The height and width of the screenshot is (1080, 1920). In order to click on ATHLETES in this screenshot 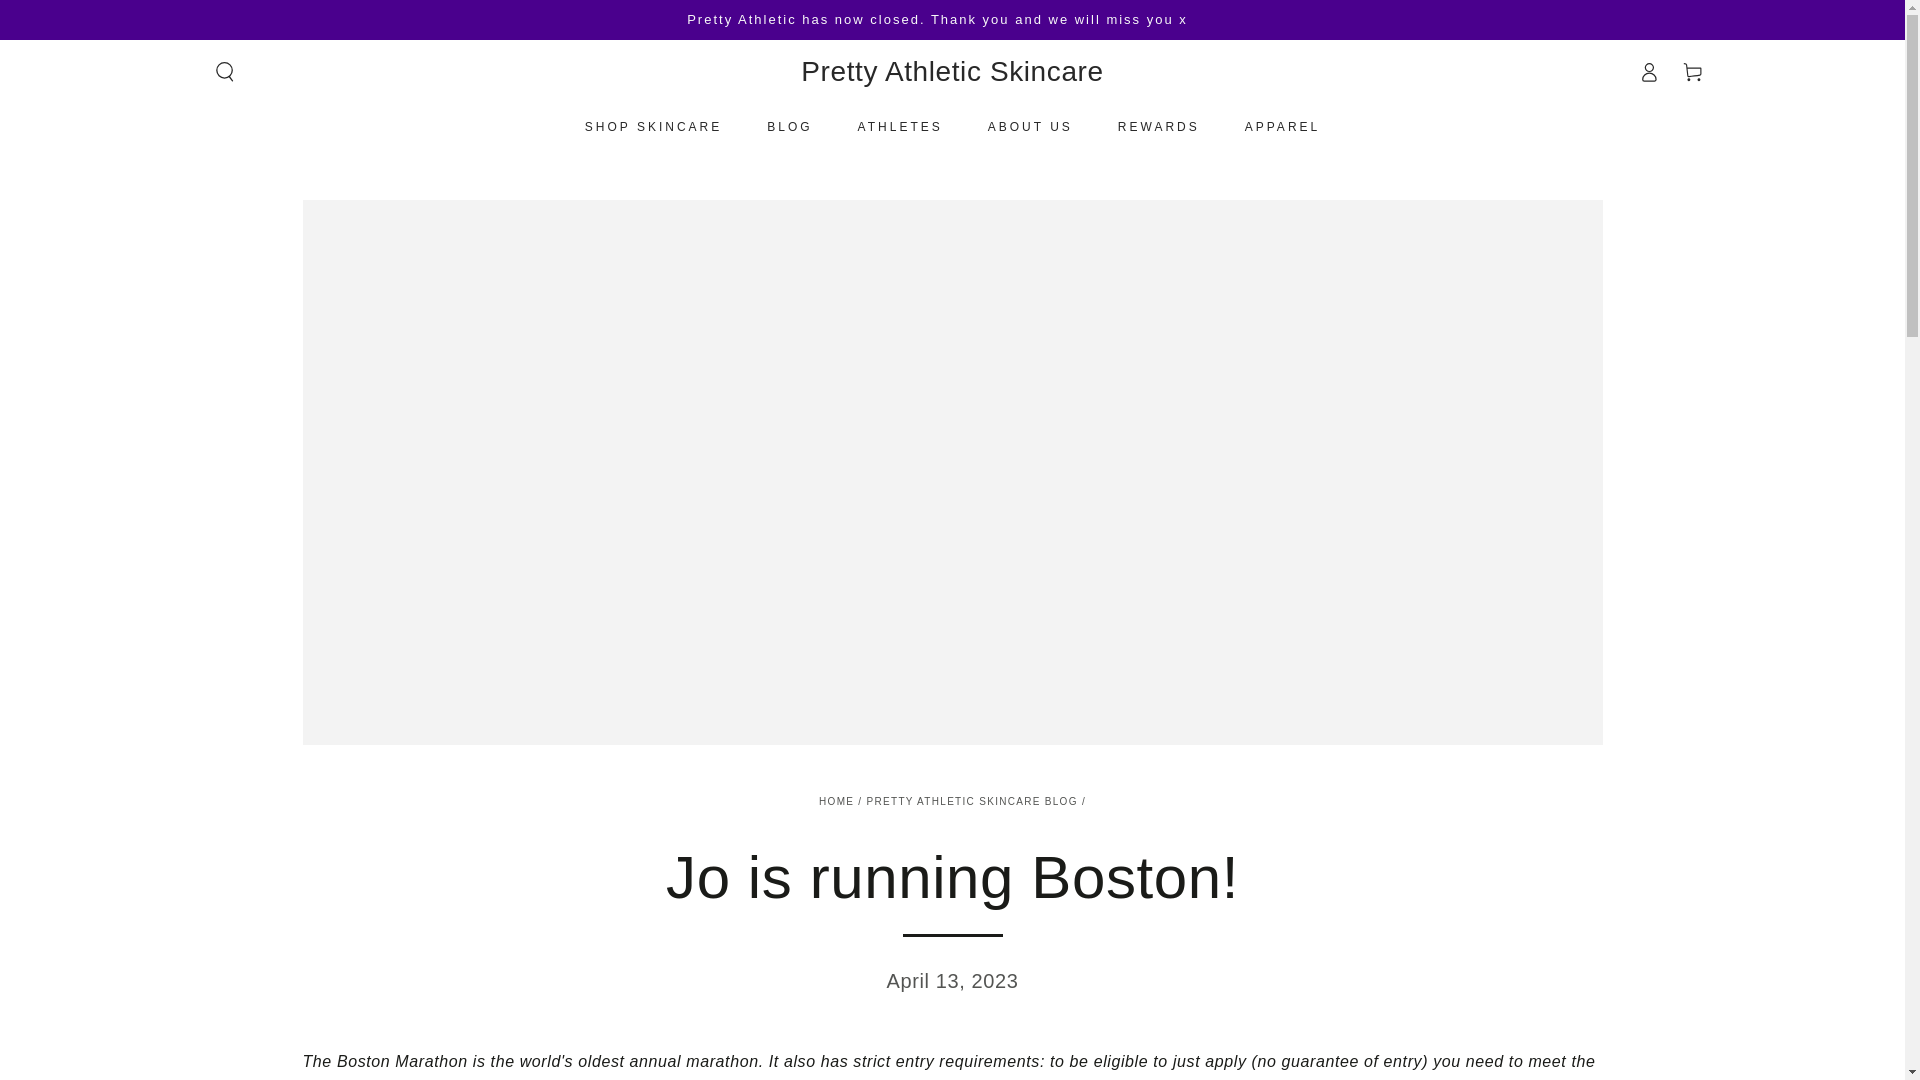, I will do `click(900, 126)`.